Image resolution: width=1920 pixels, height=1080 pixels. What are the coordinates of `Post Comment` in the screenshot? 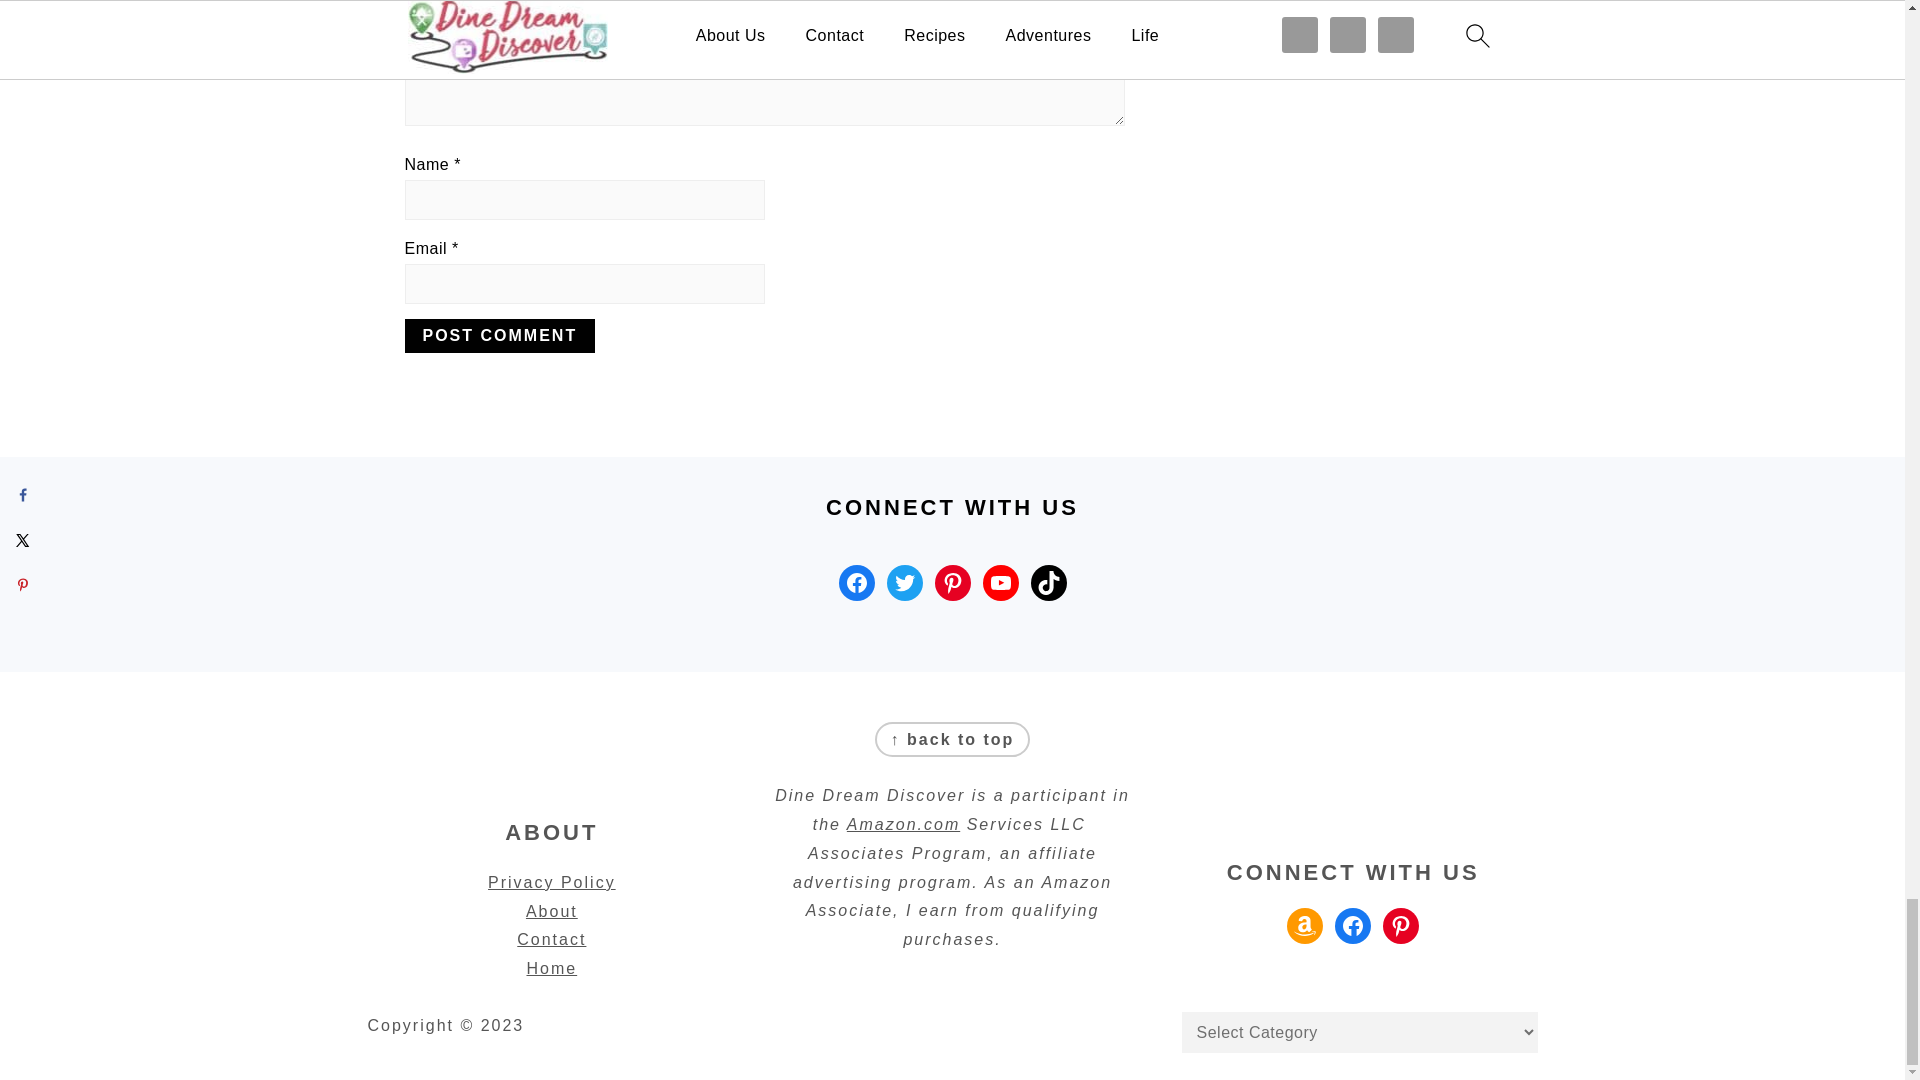 It's located at (499, 336).